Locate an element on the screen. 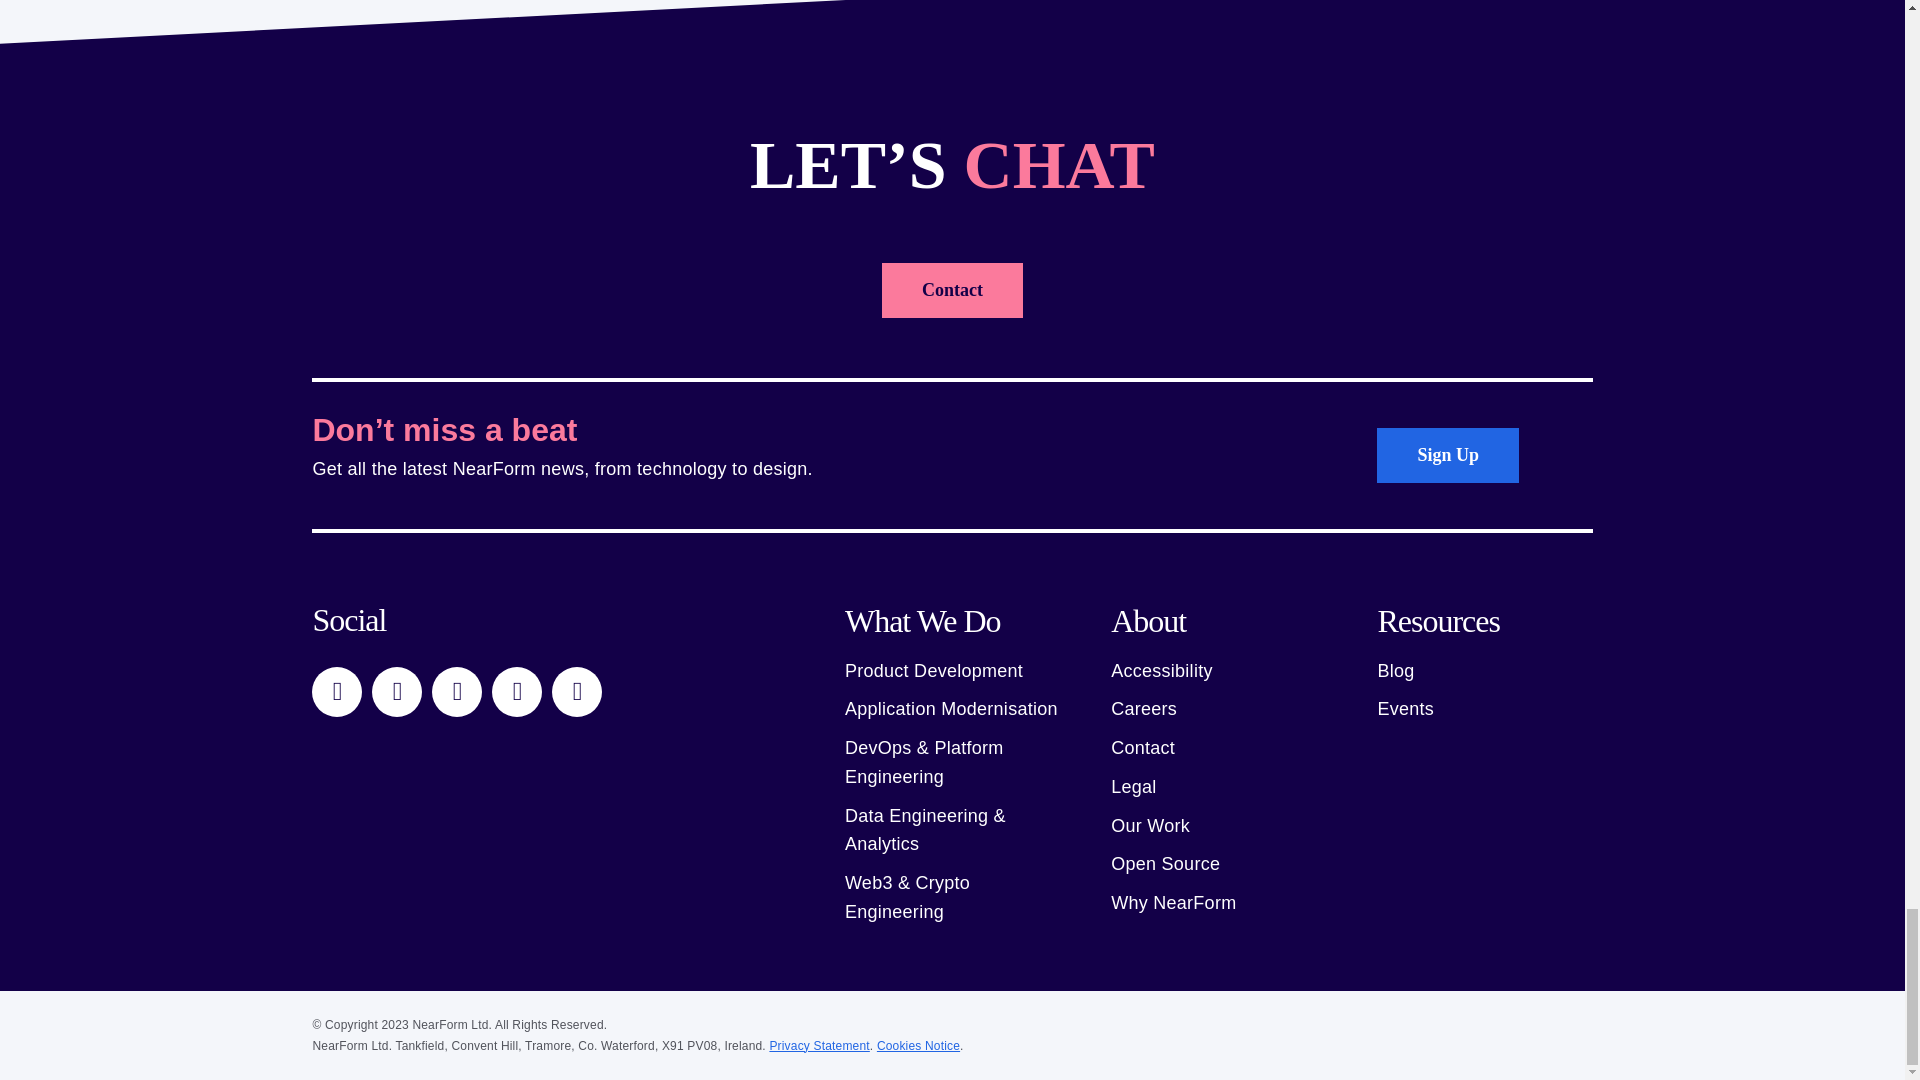  Facebook is located at coordinates (456, 692).